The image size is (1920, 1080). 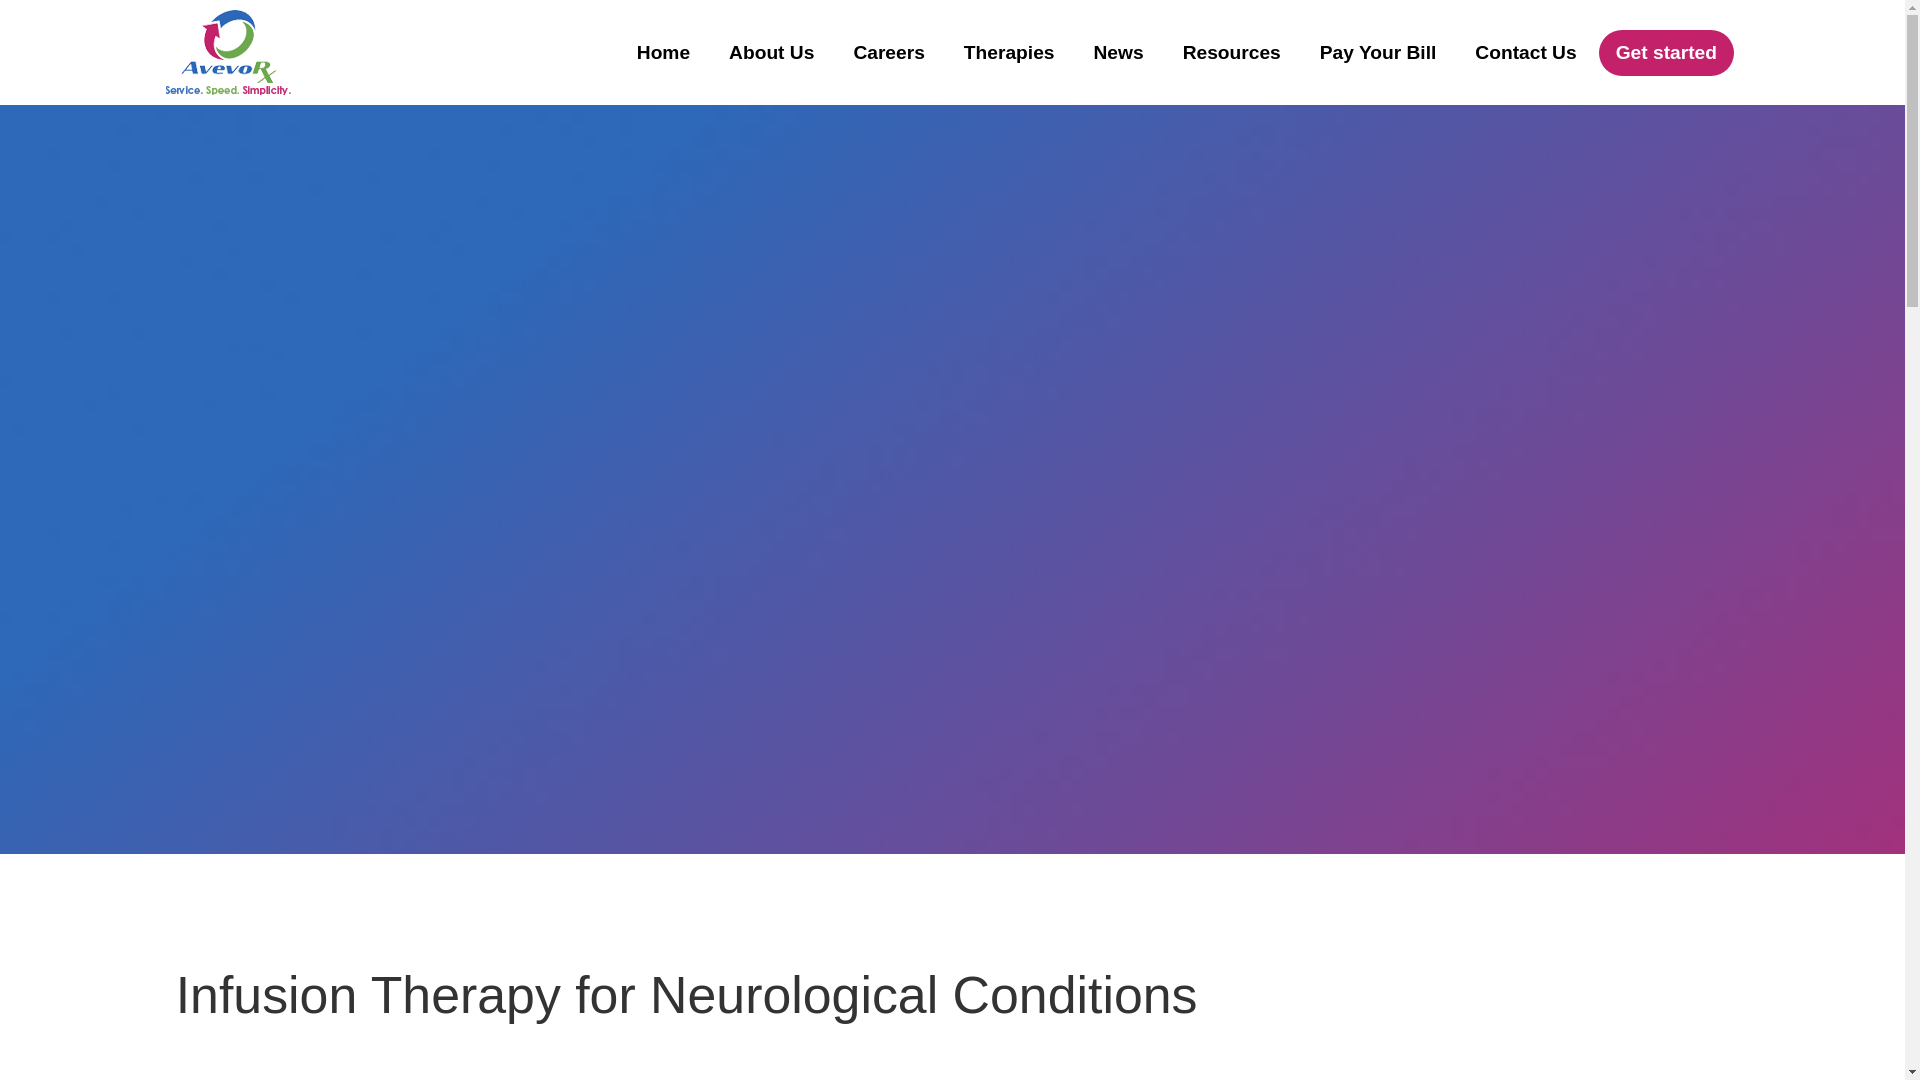 I want to click on Therapies, so click(x=1008, y=52).